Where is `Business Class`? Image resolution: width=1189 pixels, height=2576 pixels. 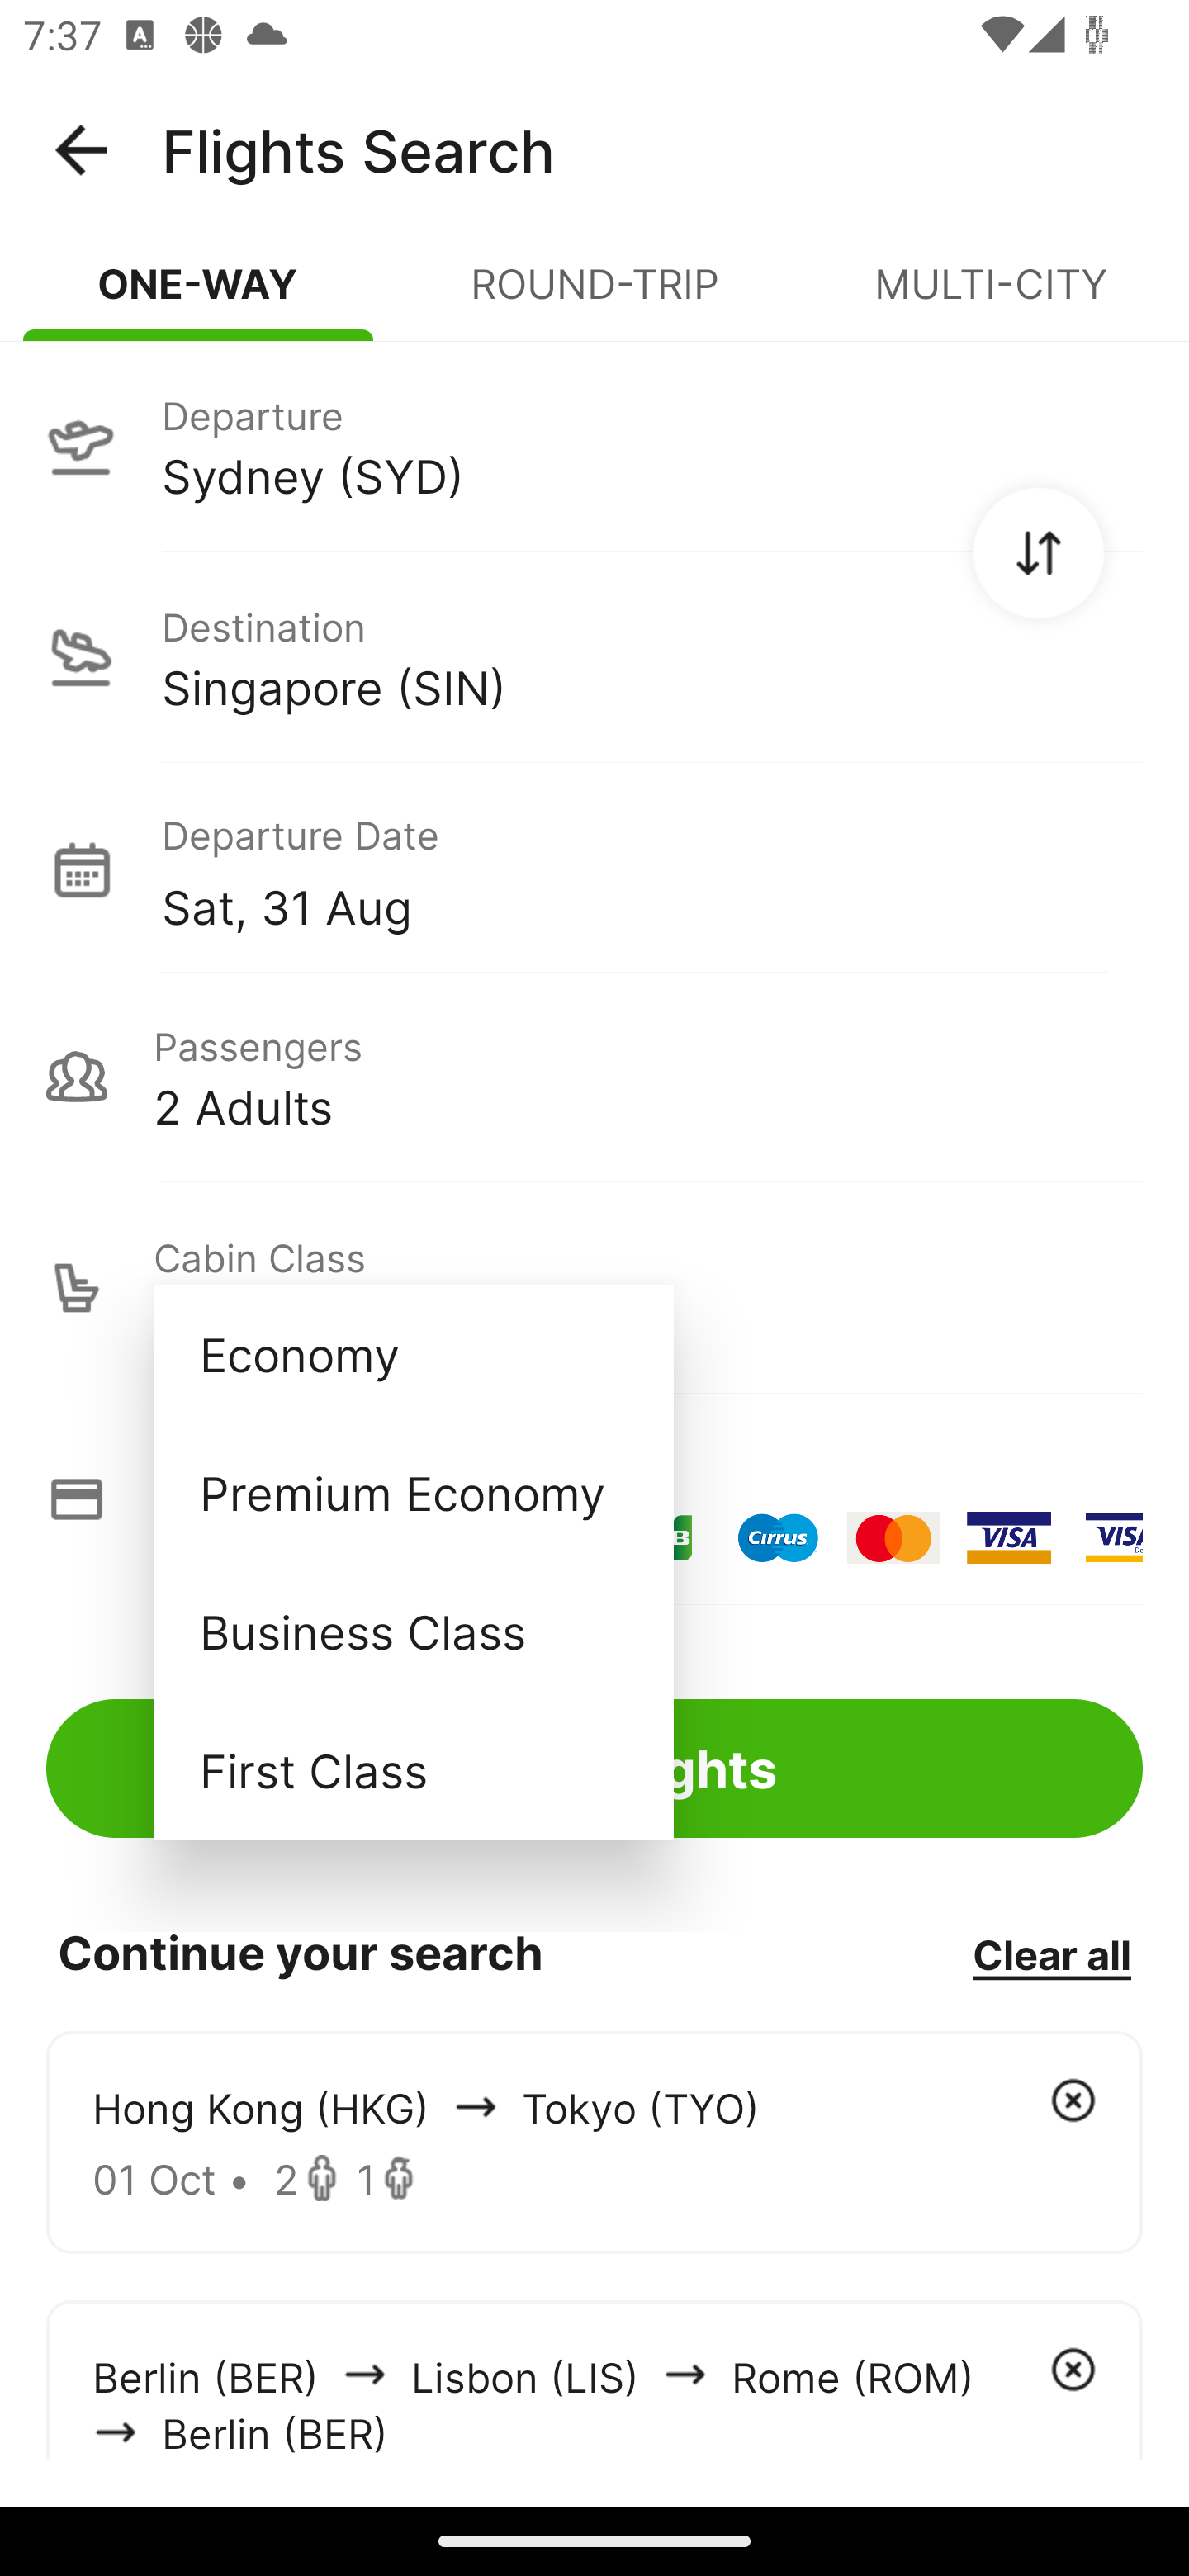 Business Class is located at coordinates (413, 1630).